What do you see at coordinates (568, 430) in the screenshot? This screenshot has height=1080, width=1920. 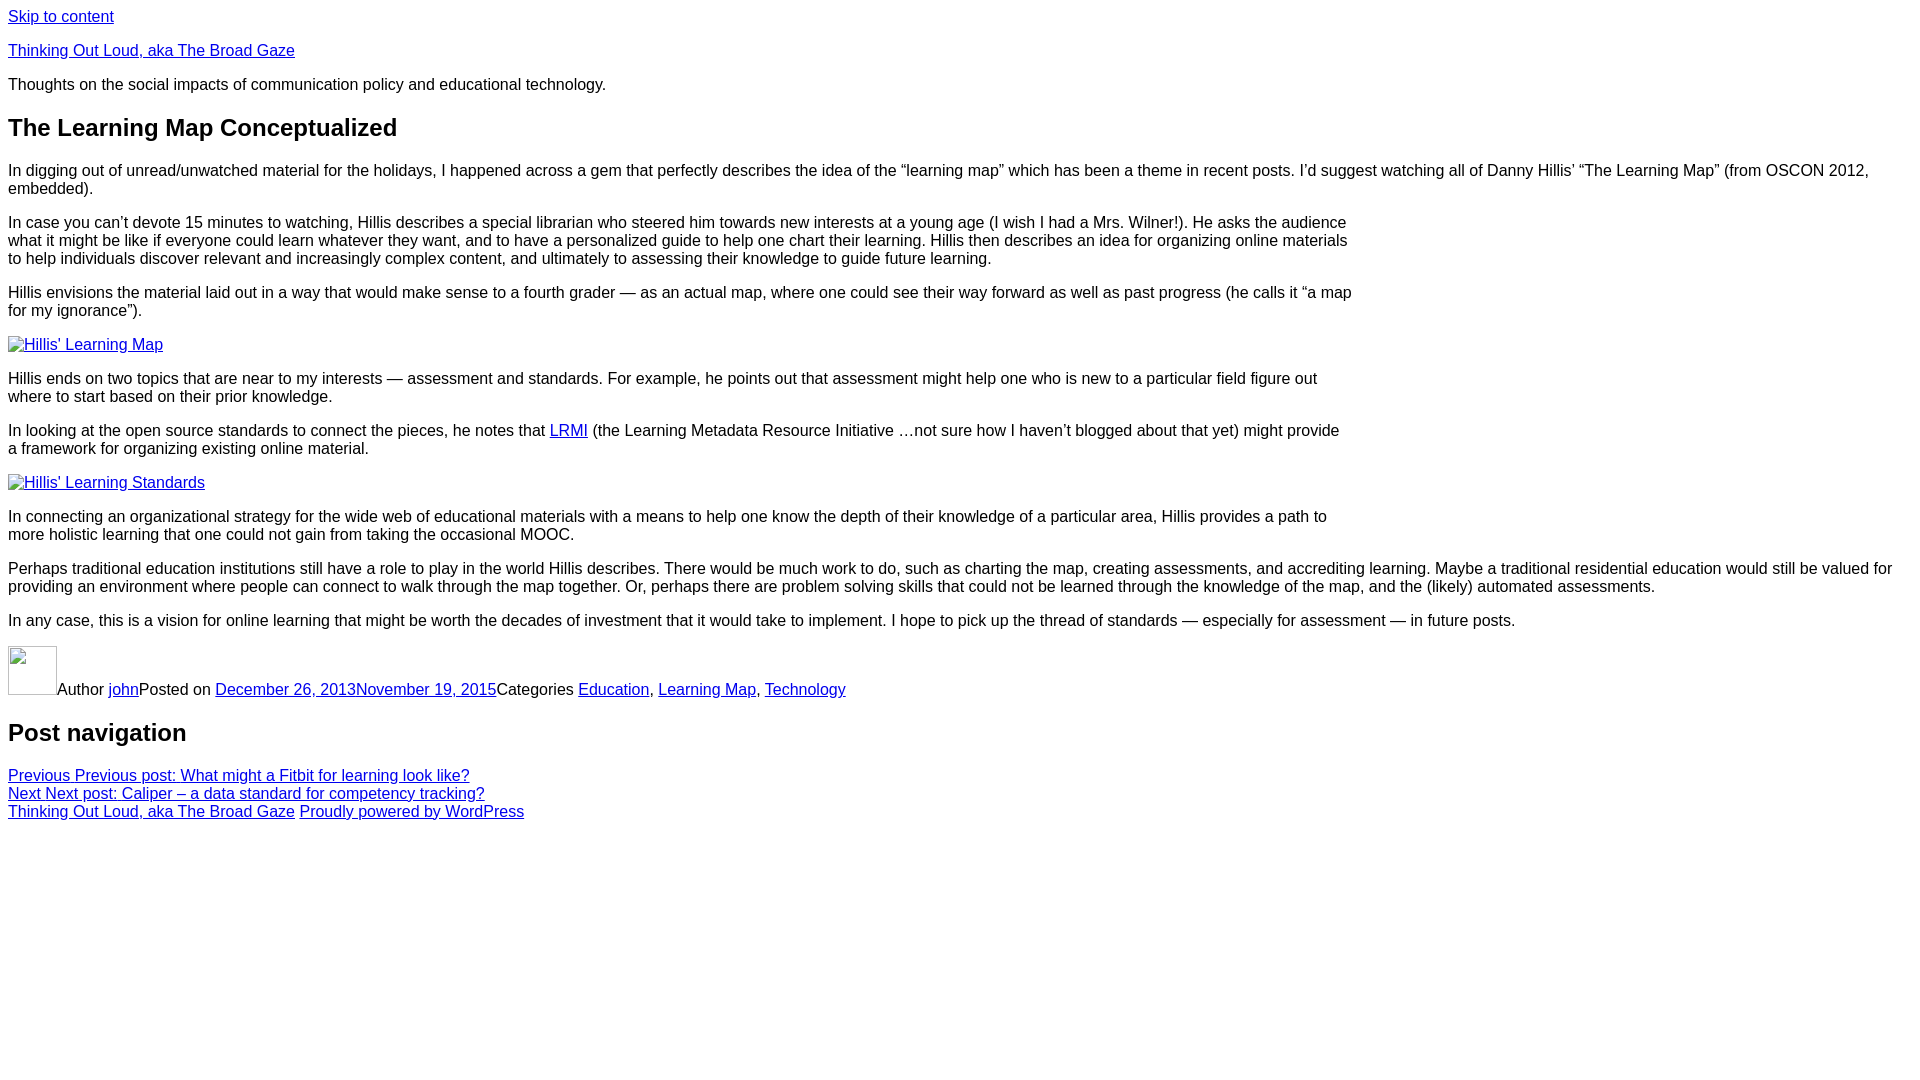 I see `LRMI` at bounding box center [568, 430].